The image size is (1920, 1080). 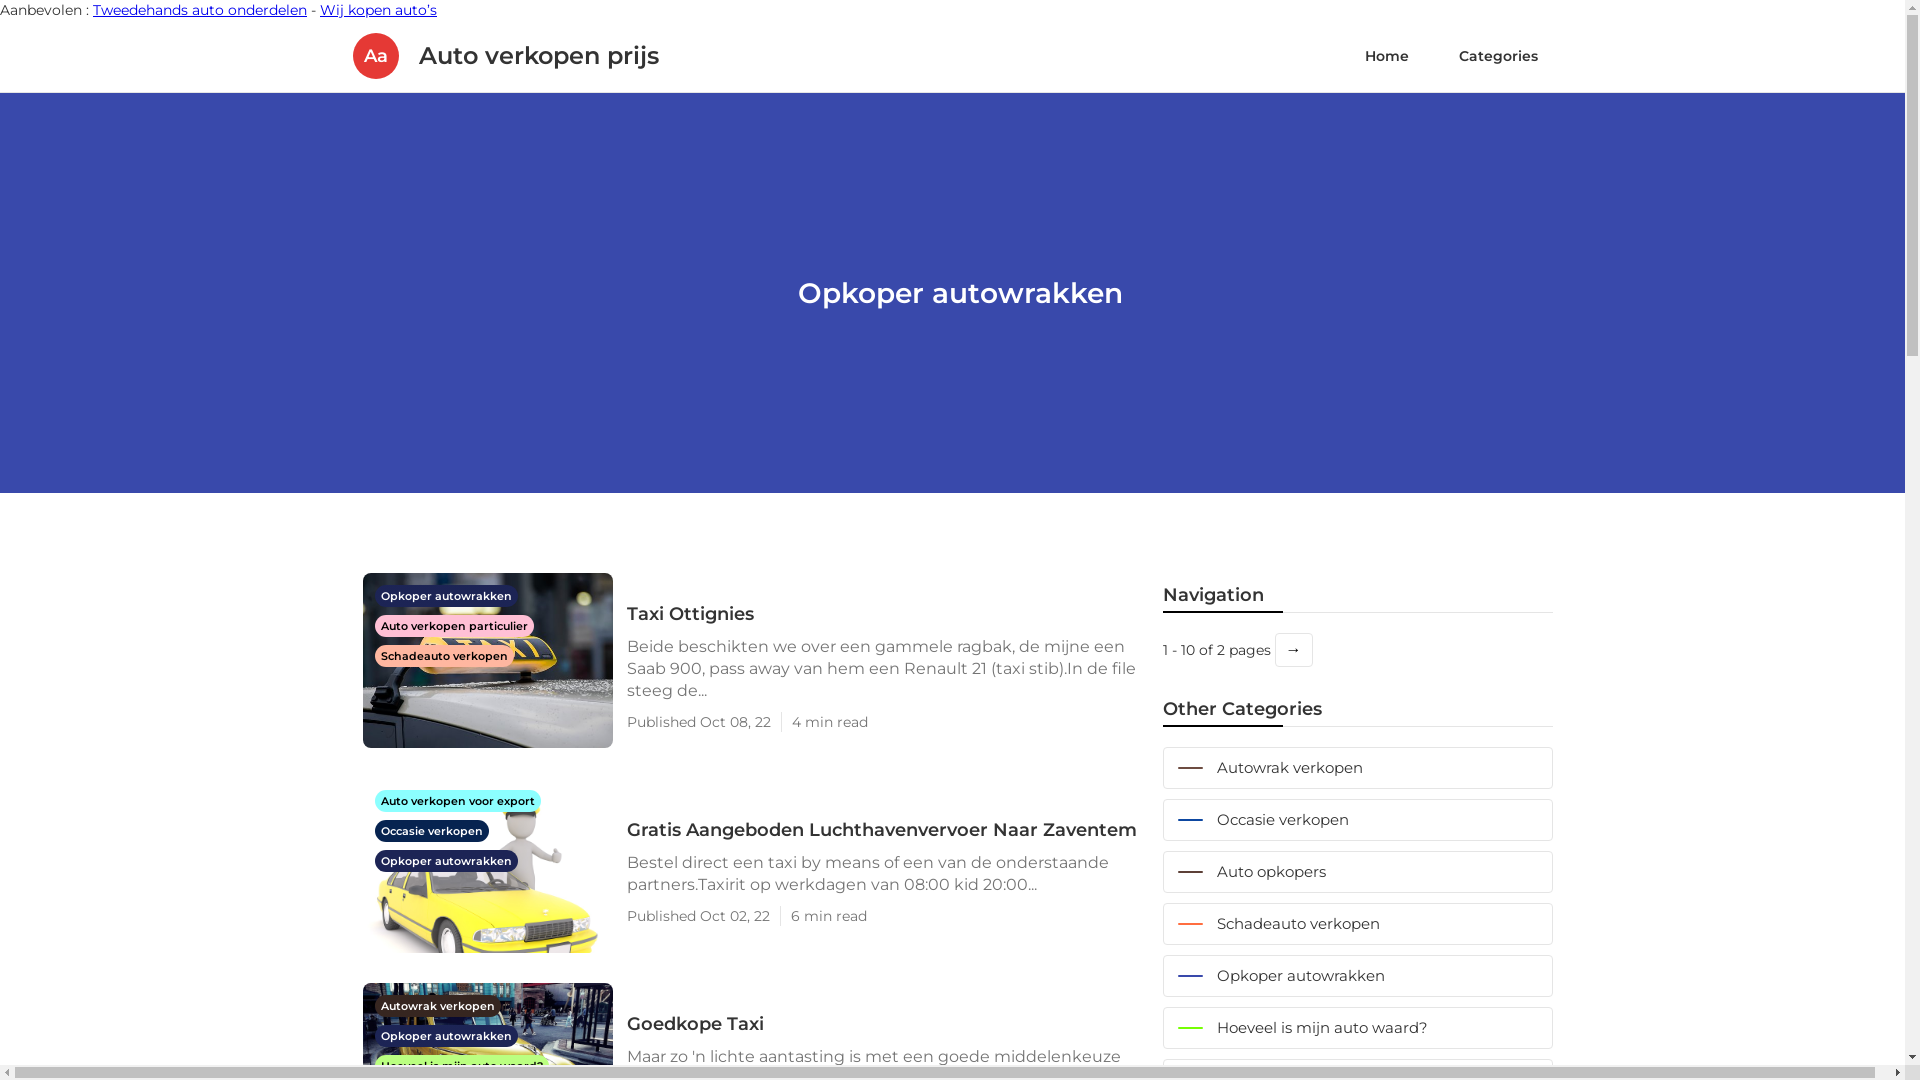 What do you see at coordinates (1357, 924) in the screenshot?
I see `Schadeauto verkopen` at bounding box center [1357, 924].